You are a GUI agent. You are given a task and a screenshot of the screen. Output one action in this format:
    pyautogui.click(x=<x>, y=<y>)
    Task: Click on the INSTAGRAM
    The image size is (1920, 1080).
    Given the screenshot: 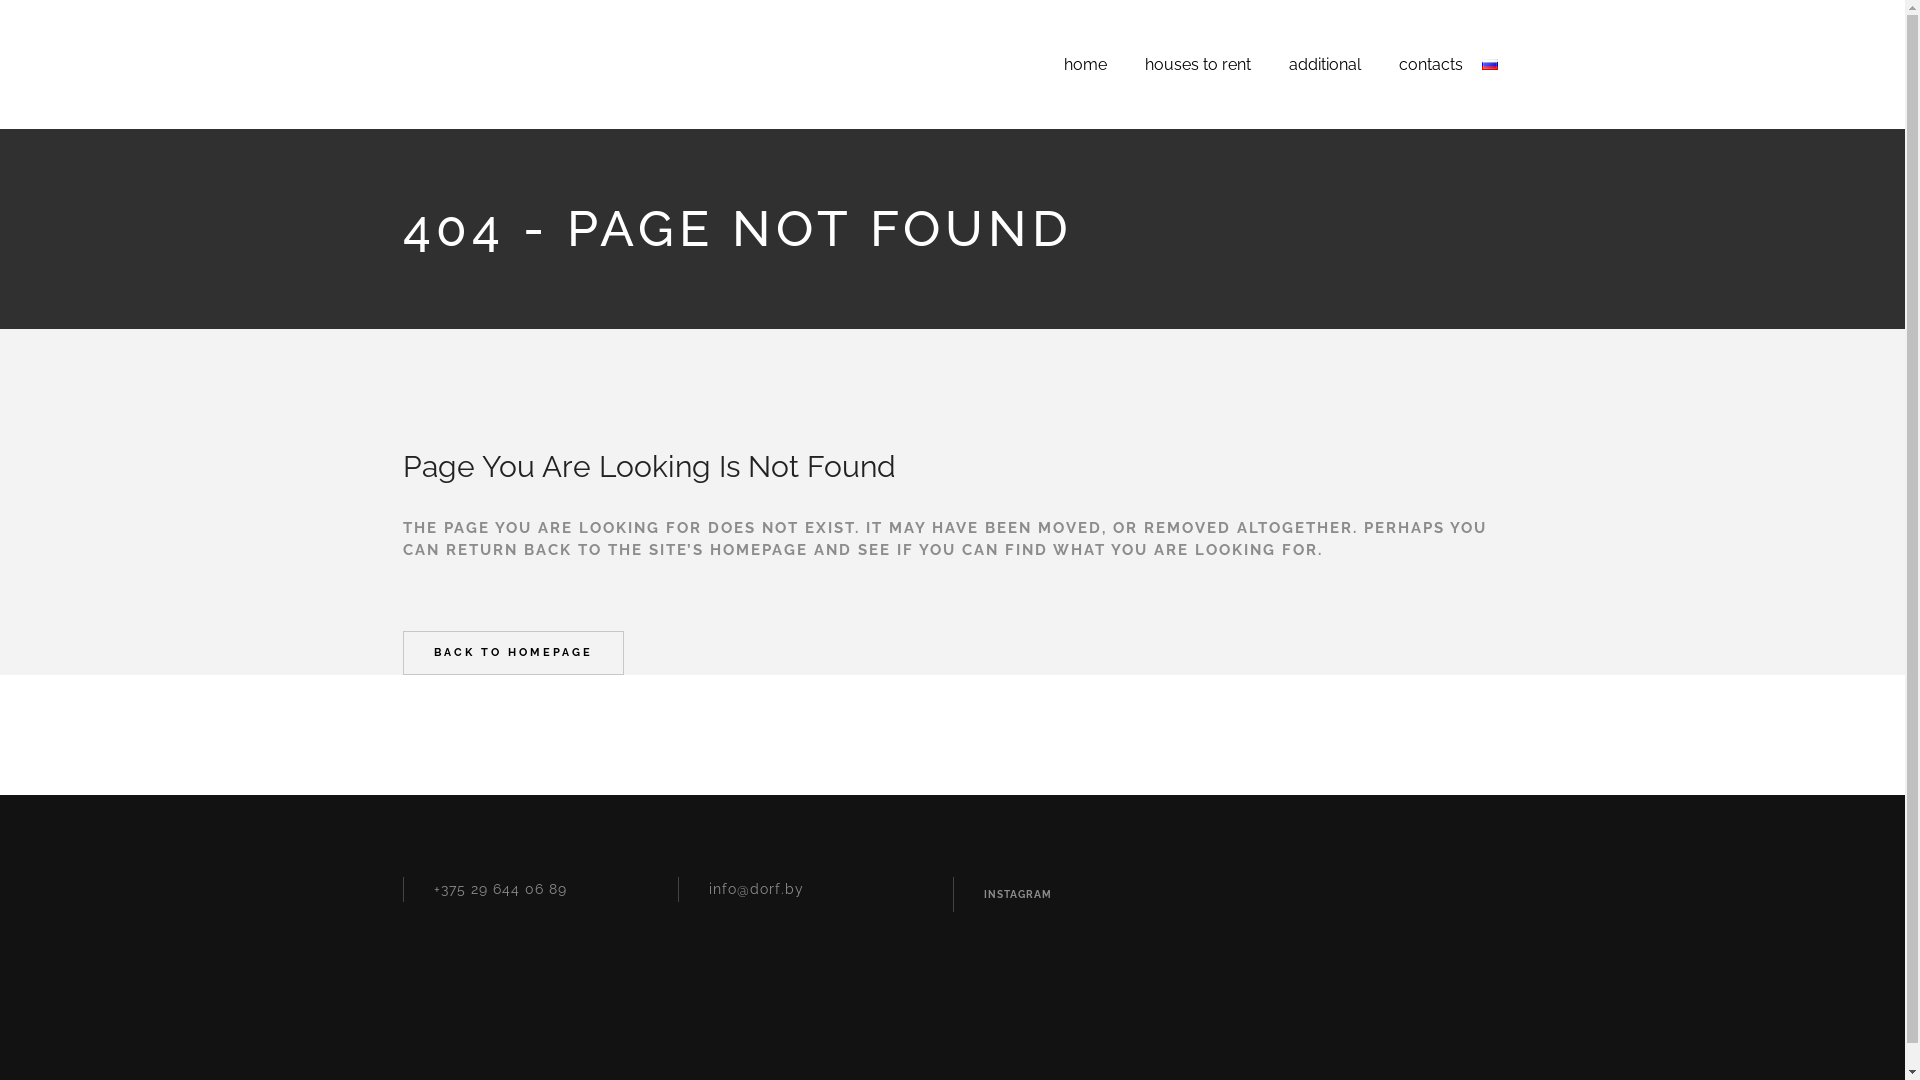 What is the action you would take?
    pyautogui.click(x=1018, y=894)
    